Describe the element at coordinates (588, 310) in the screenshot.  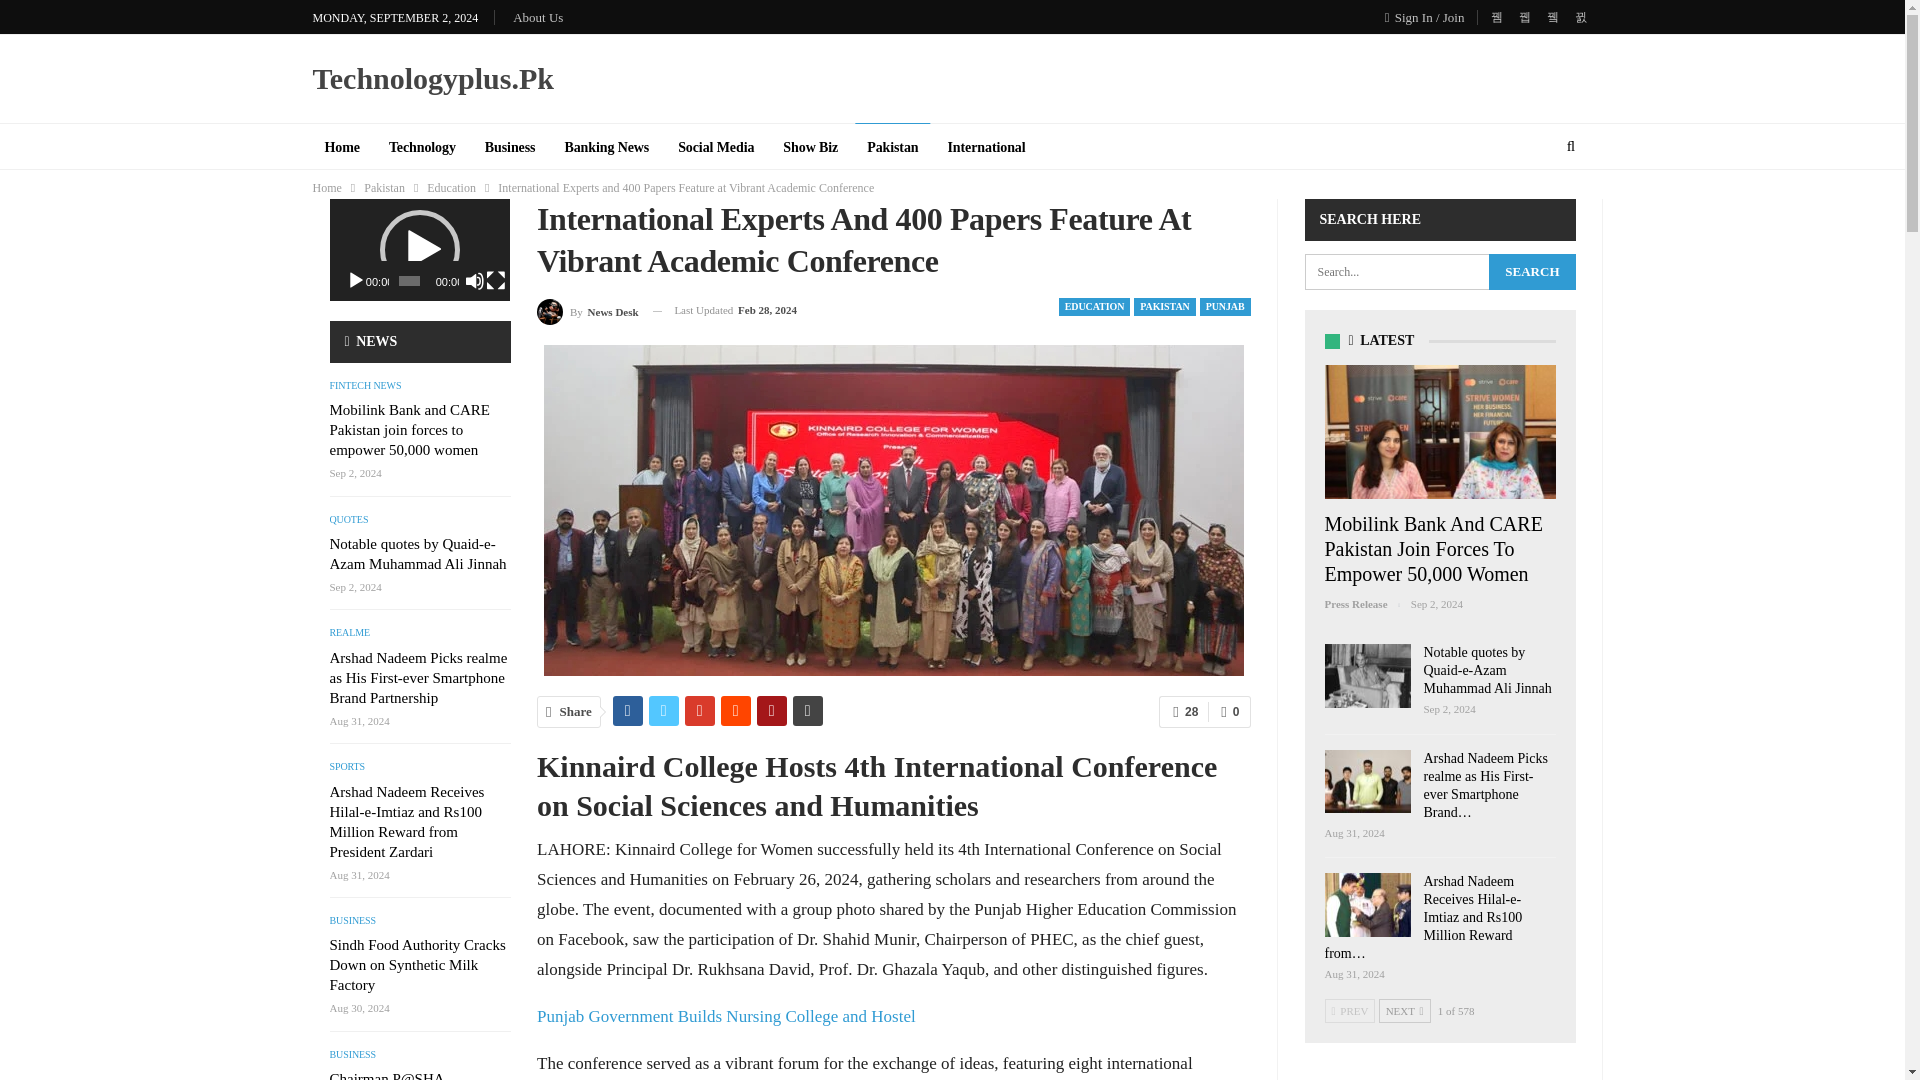
I see `Browse Author Articles` at that location.